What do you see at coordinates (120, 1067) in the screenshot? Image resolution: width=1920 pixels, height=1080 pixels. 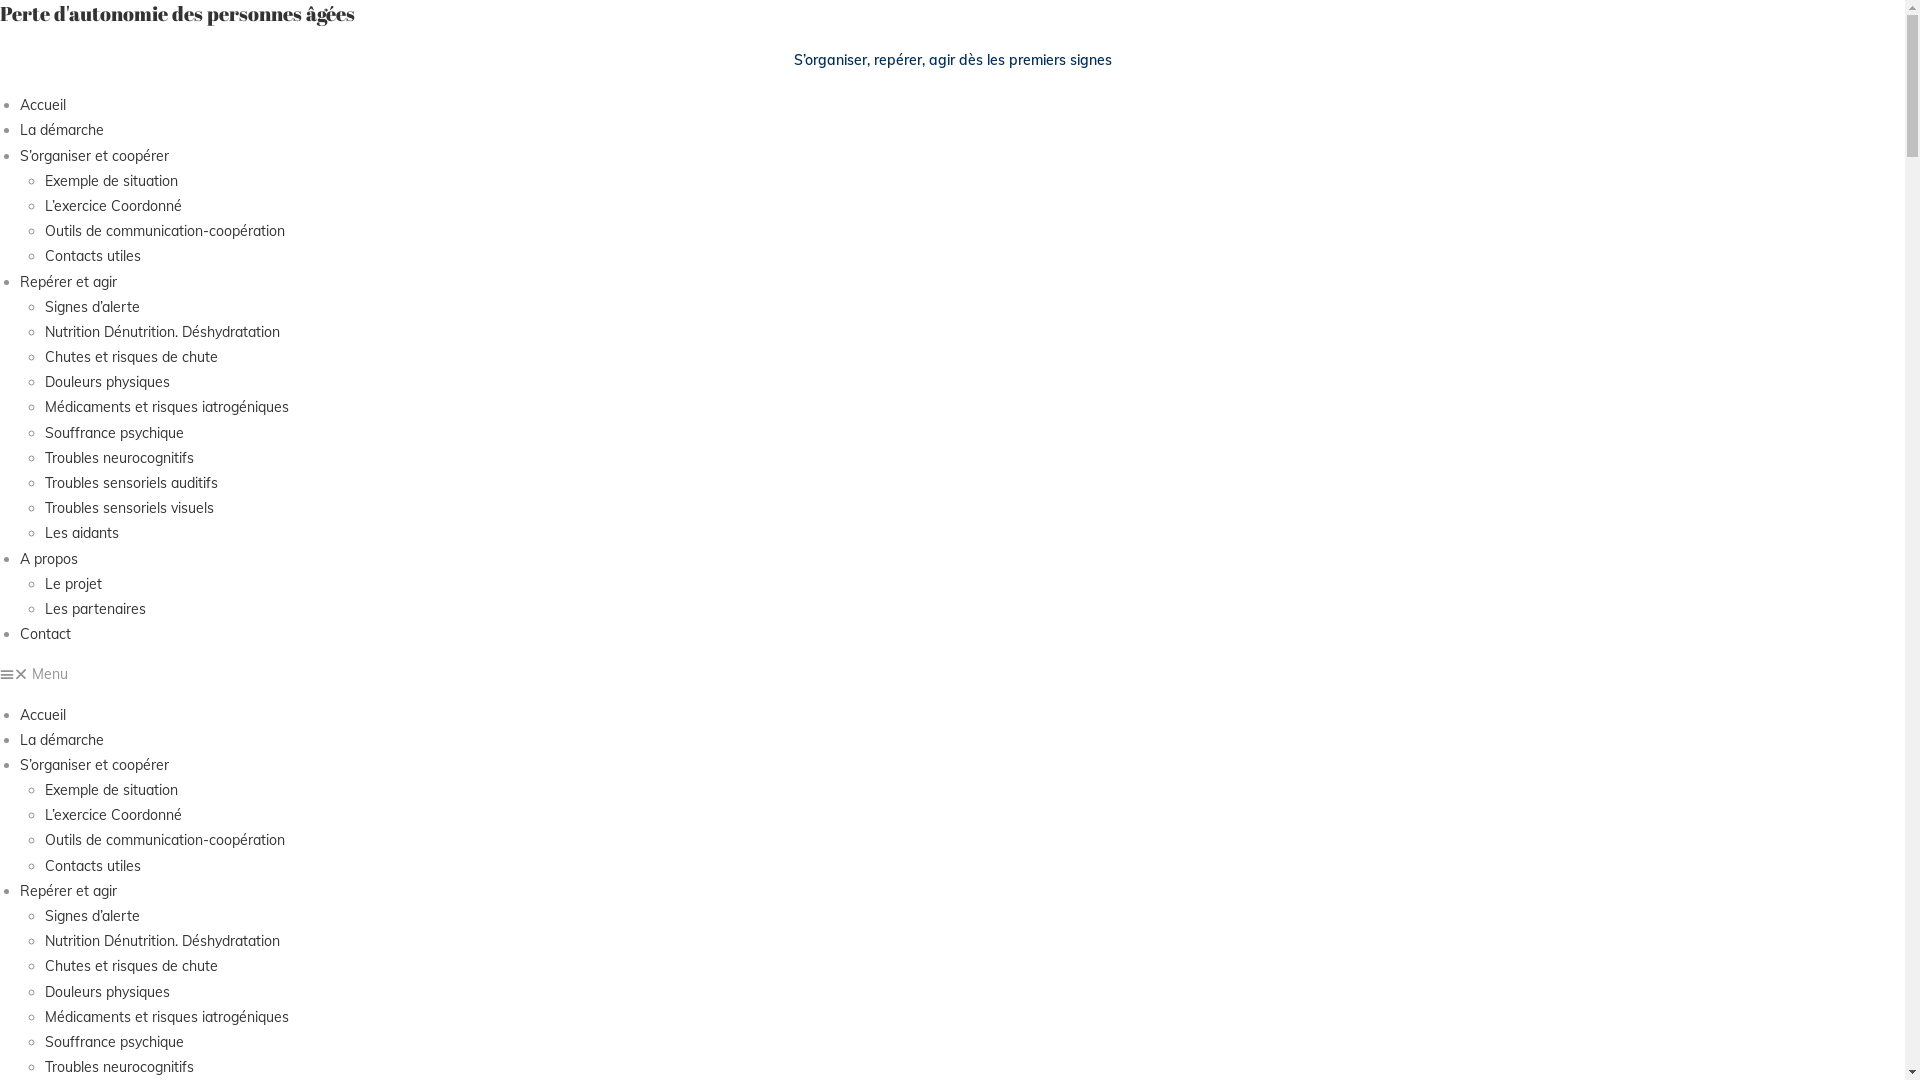 I see `Troubles neurocognitifs` at bounding box center [120, 1067].